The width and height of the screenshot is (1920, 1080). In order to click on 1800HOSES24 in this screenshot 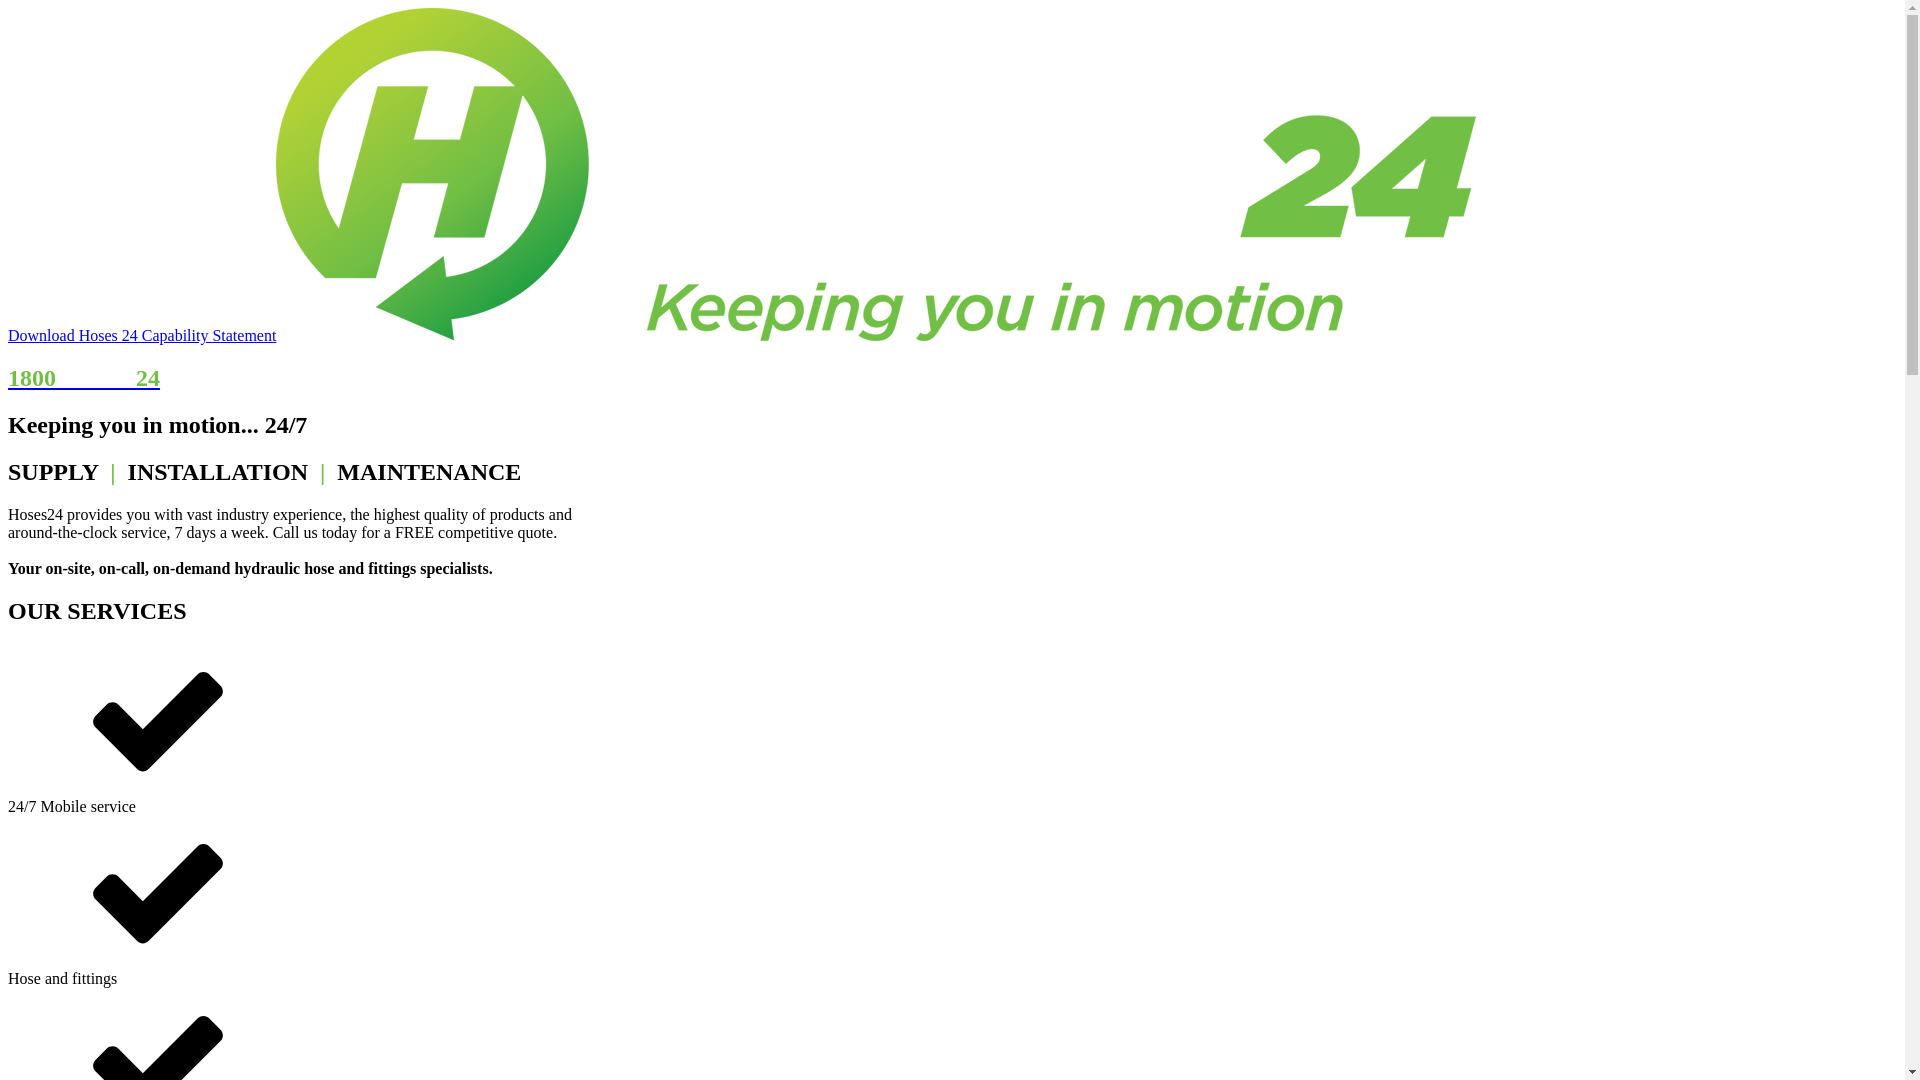, I will do `click(952, 398)`.